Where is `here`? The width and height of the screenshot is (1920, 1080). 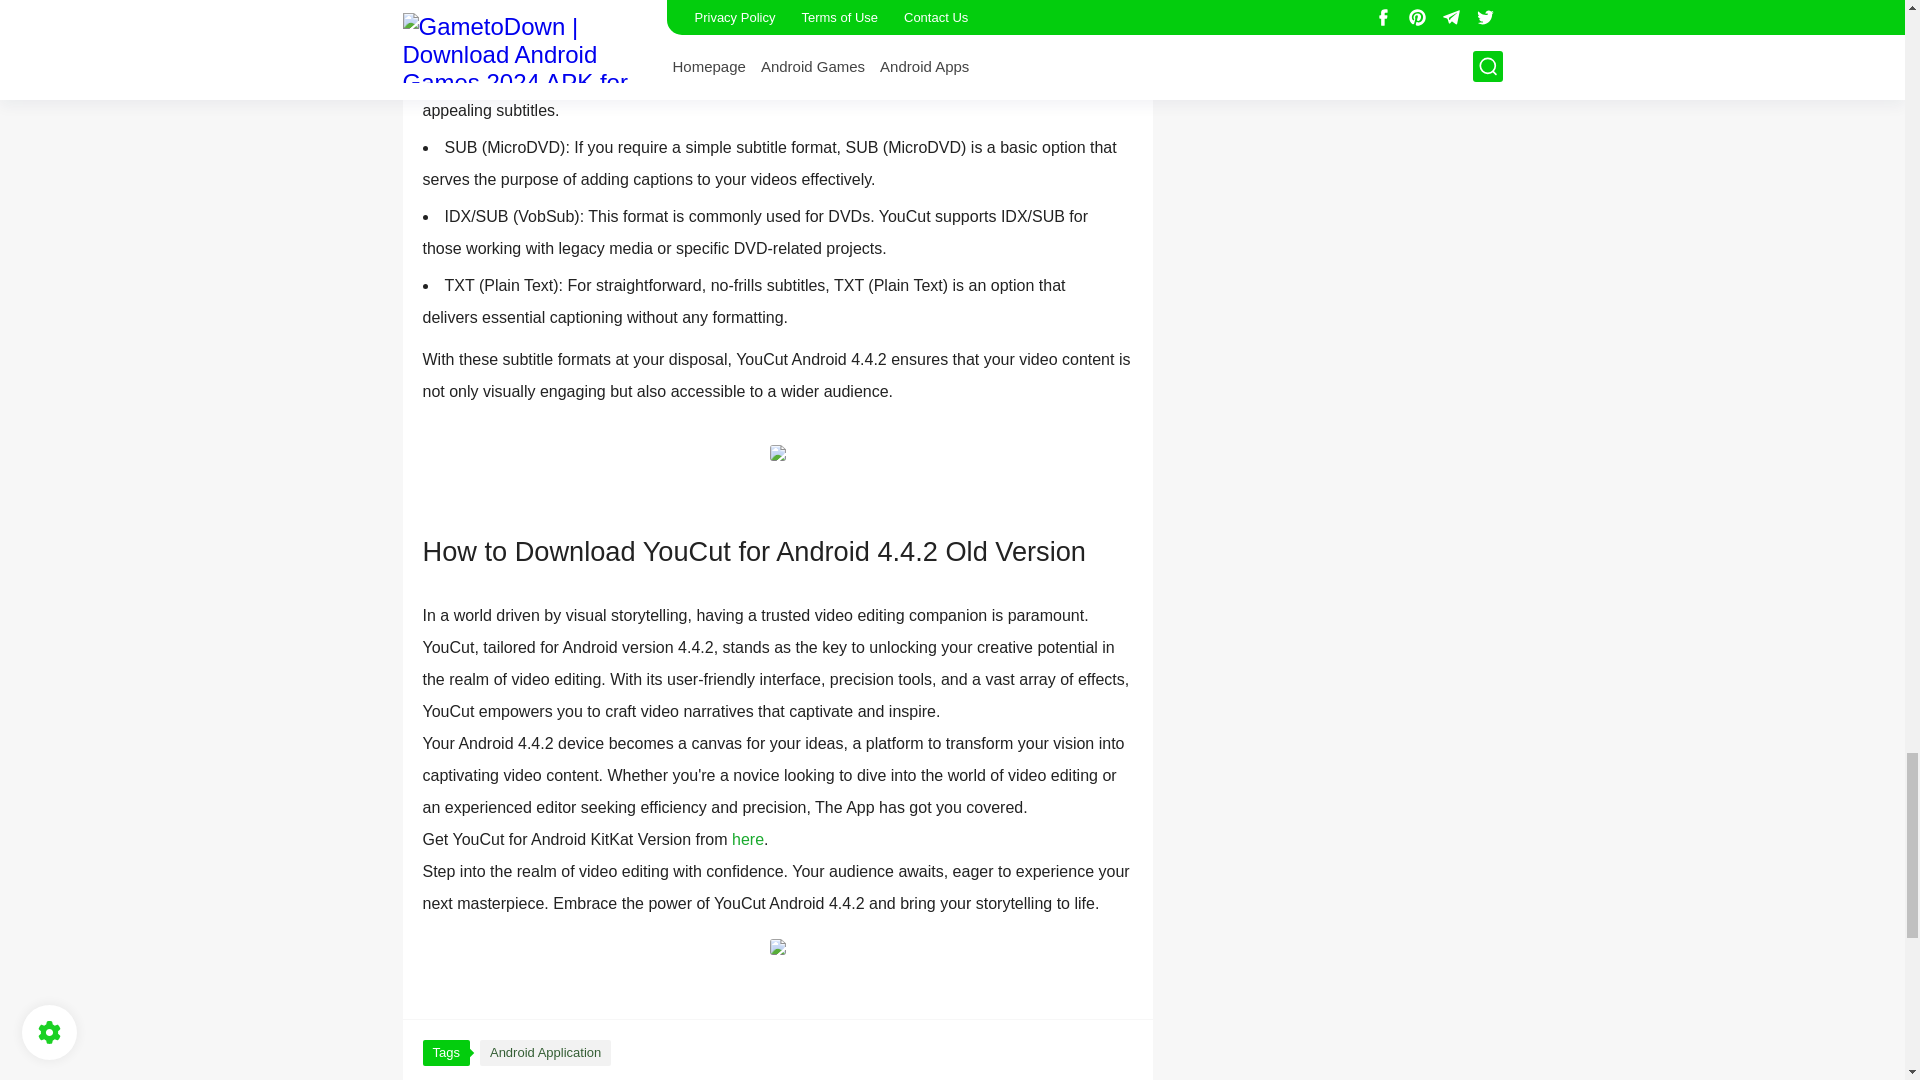
here is located at coordinates (748, 838).